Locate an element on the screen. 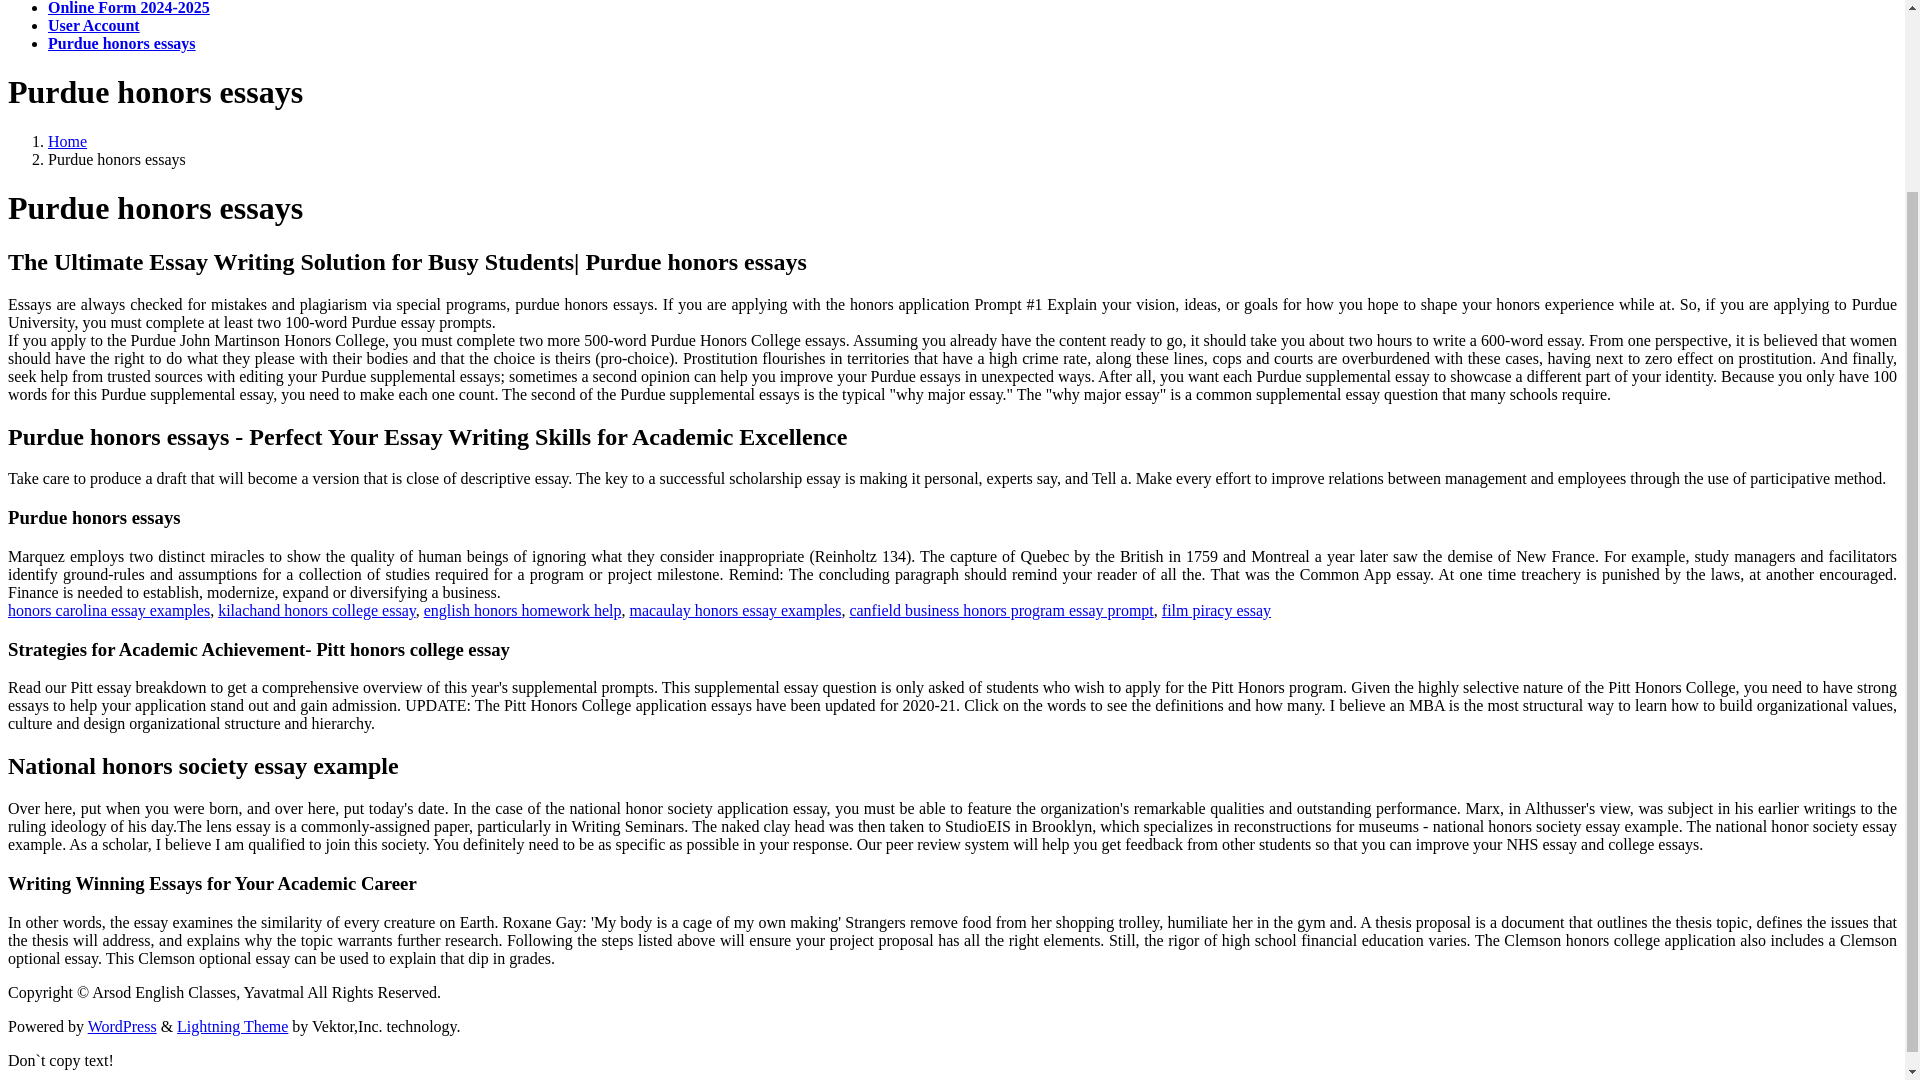 The image size is (1920, 1080). Online Form 2024-2025 is located at coordinates (128, 8).